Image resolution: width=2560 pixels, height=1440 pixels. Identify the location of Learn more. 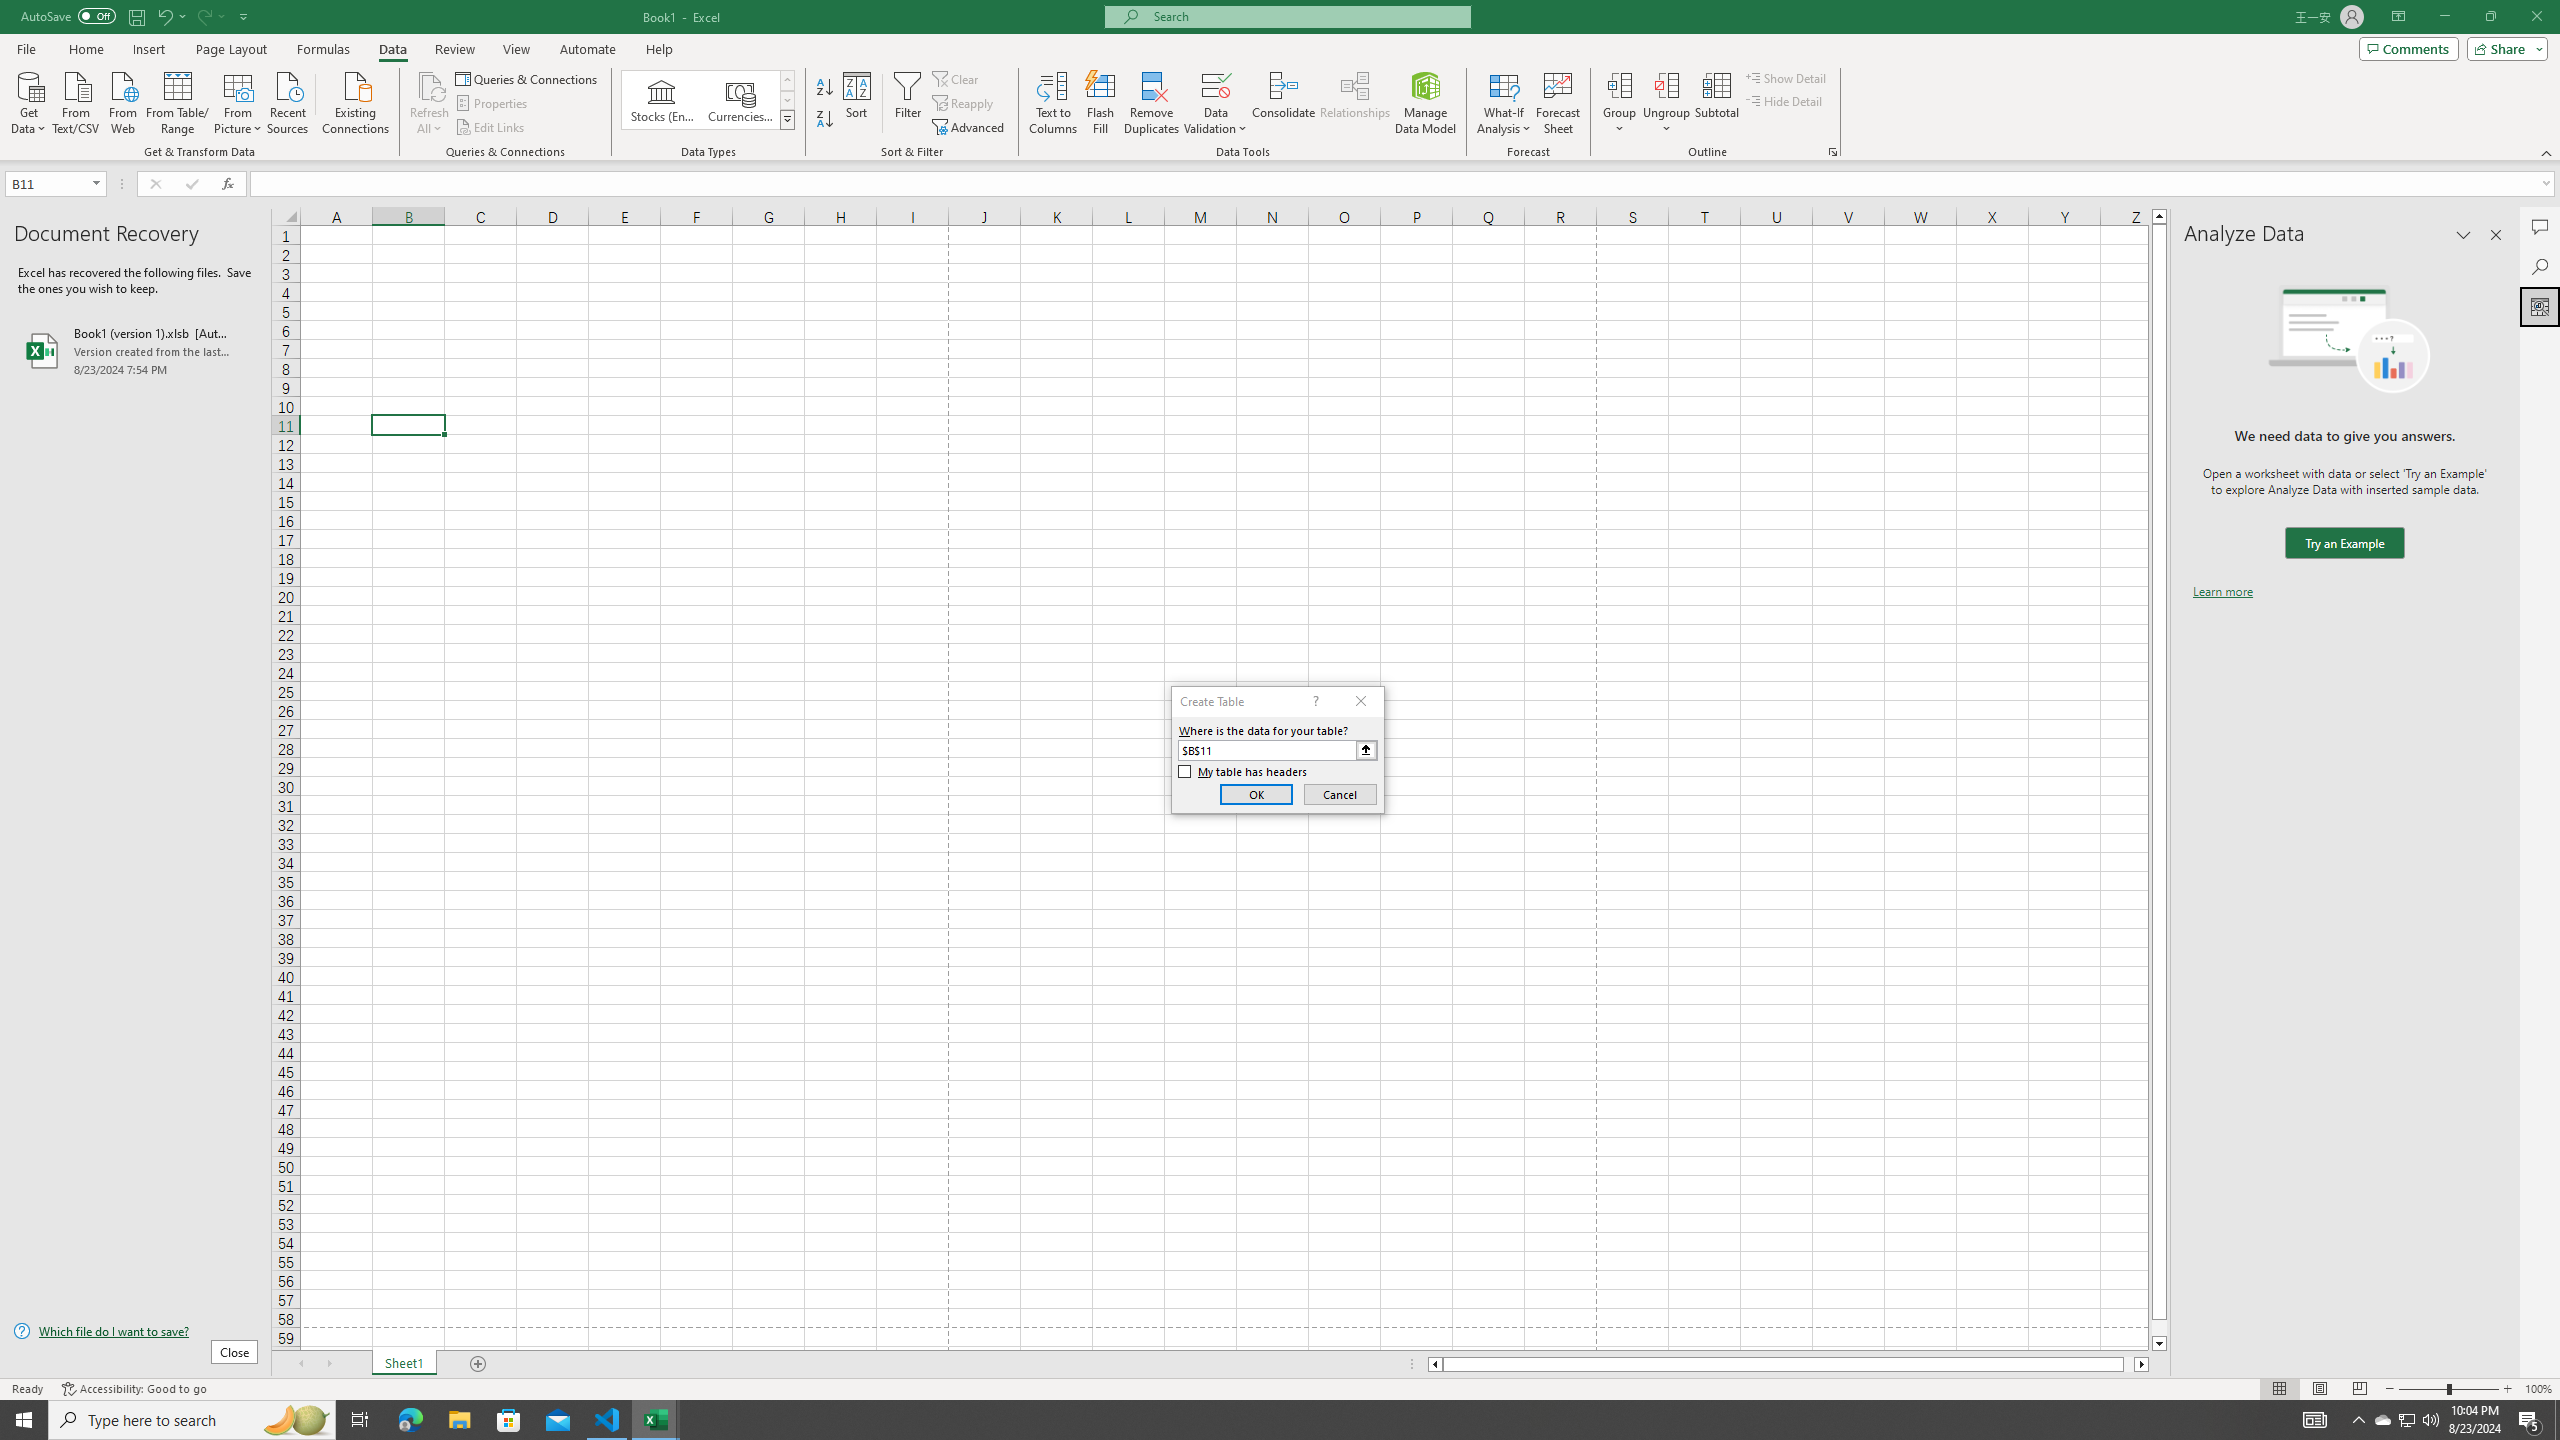
(2222, 592).